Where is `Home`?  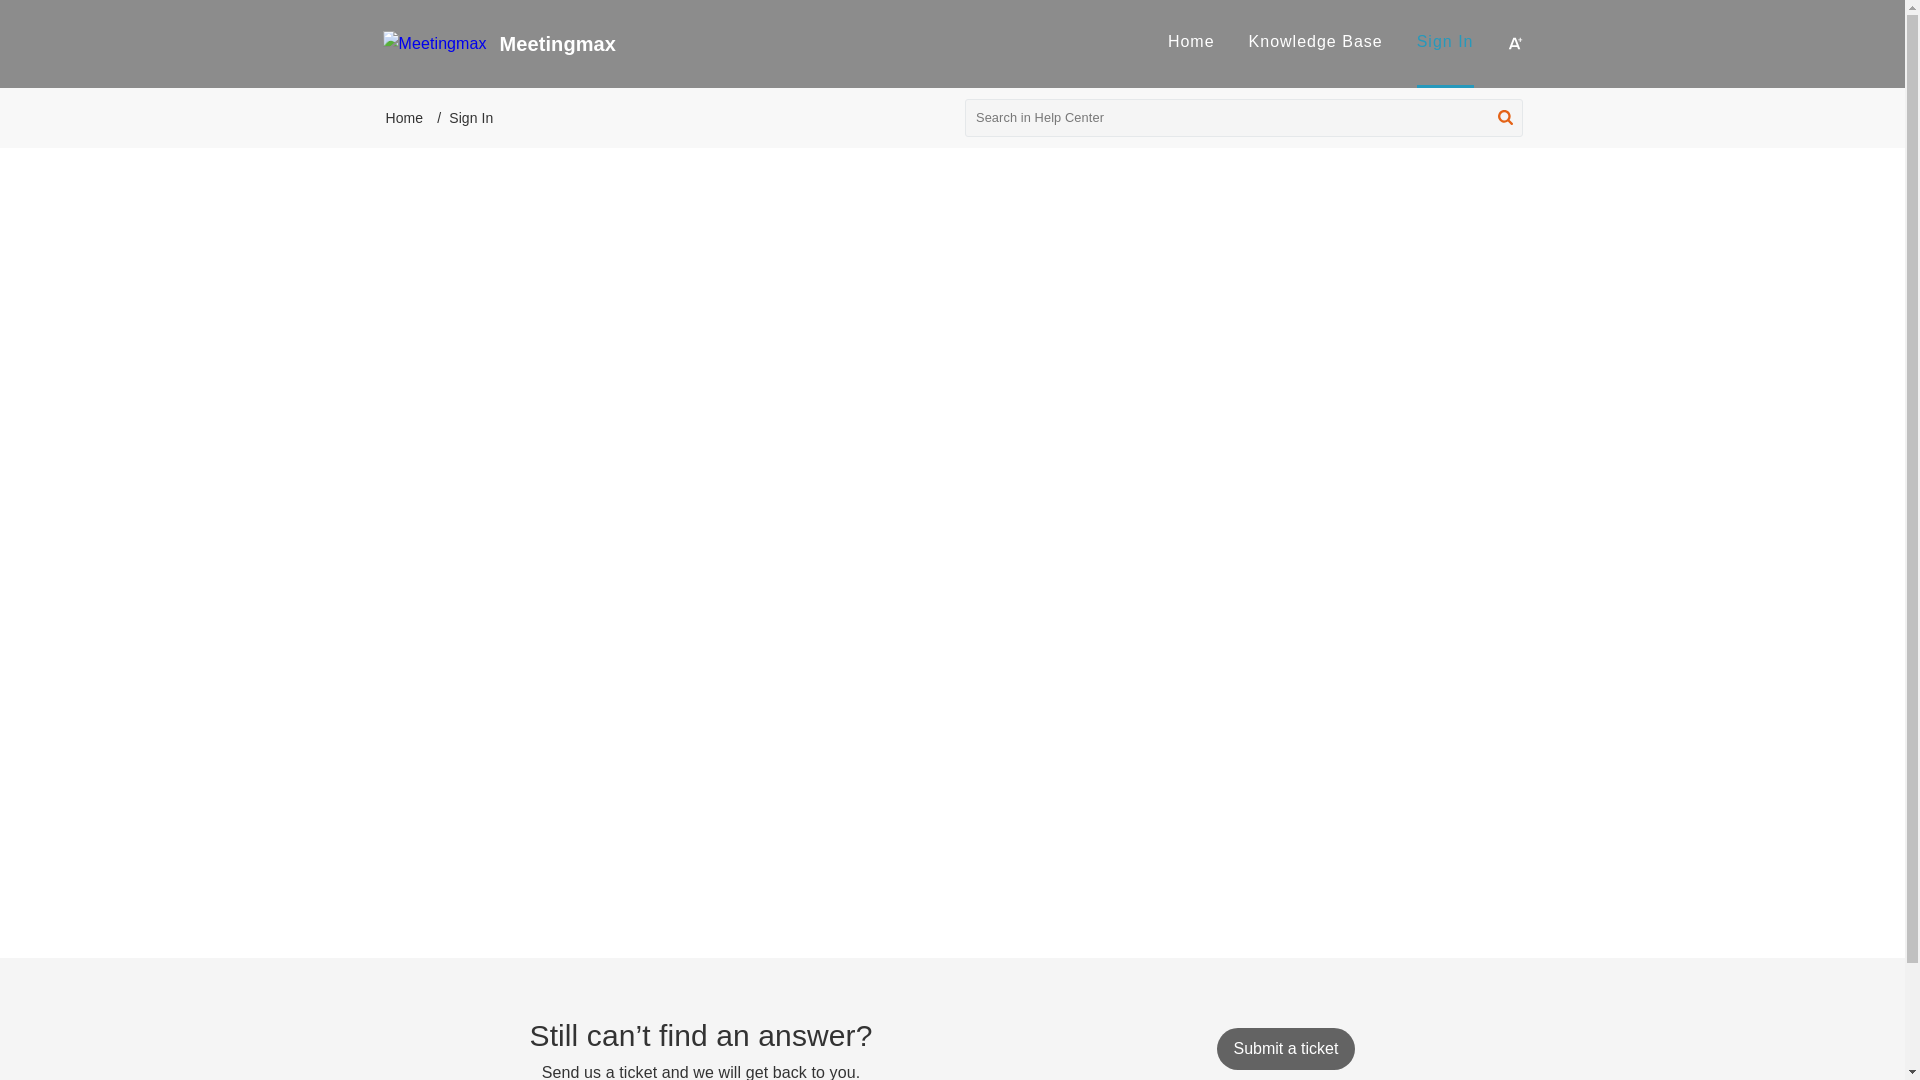 Home is located at coordinates (1191, 41).